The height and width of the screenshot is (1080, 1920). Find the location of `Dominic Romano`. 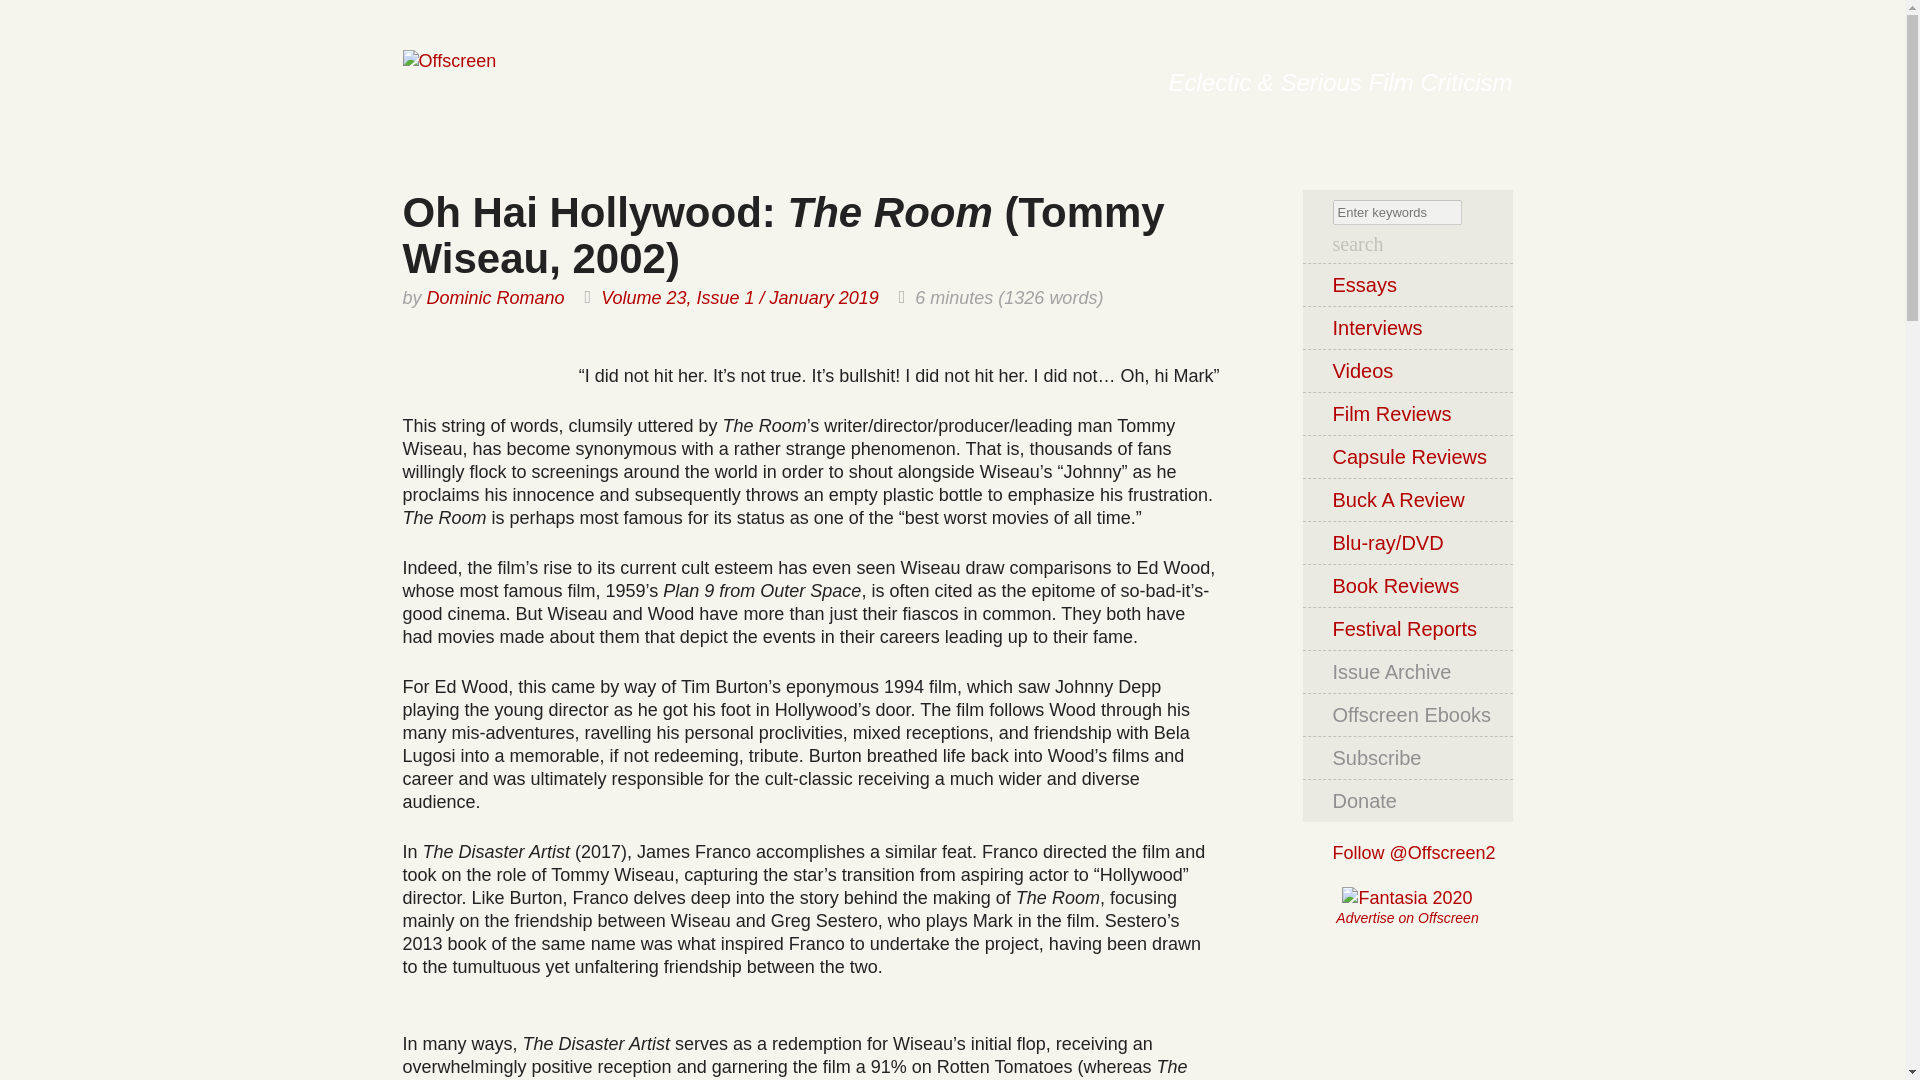

Dominic Romano is located at coordinates (495, 298).